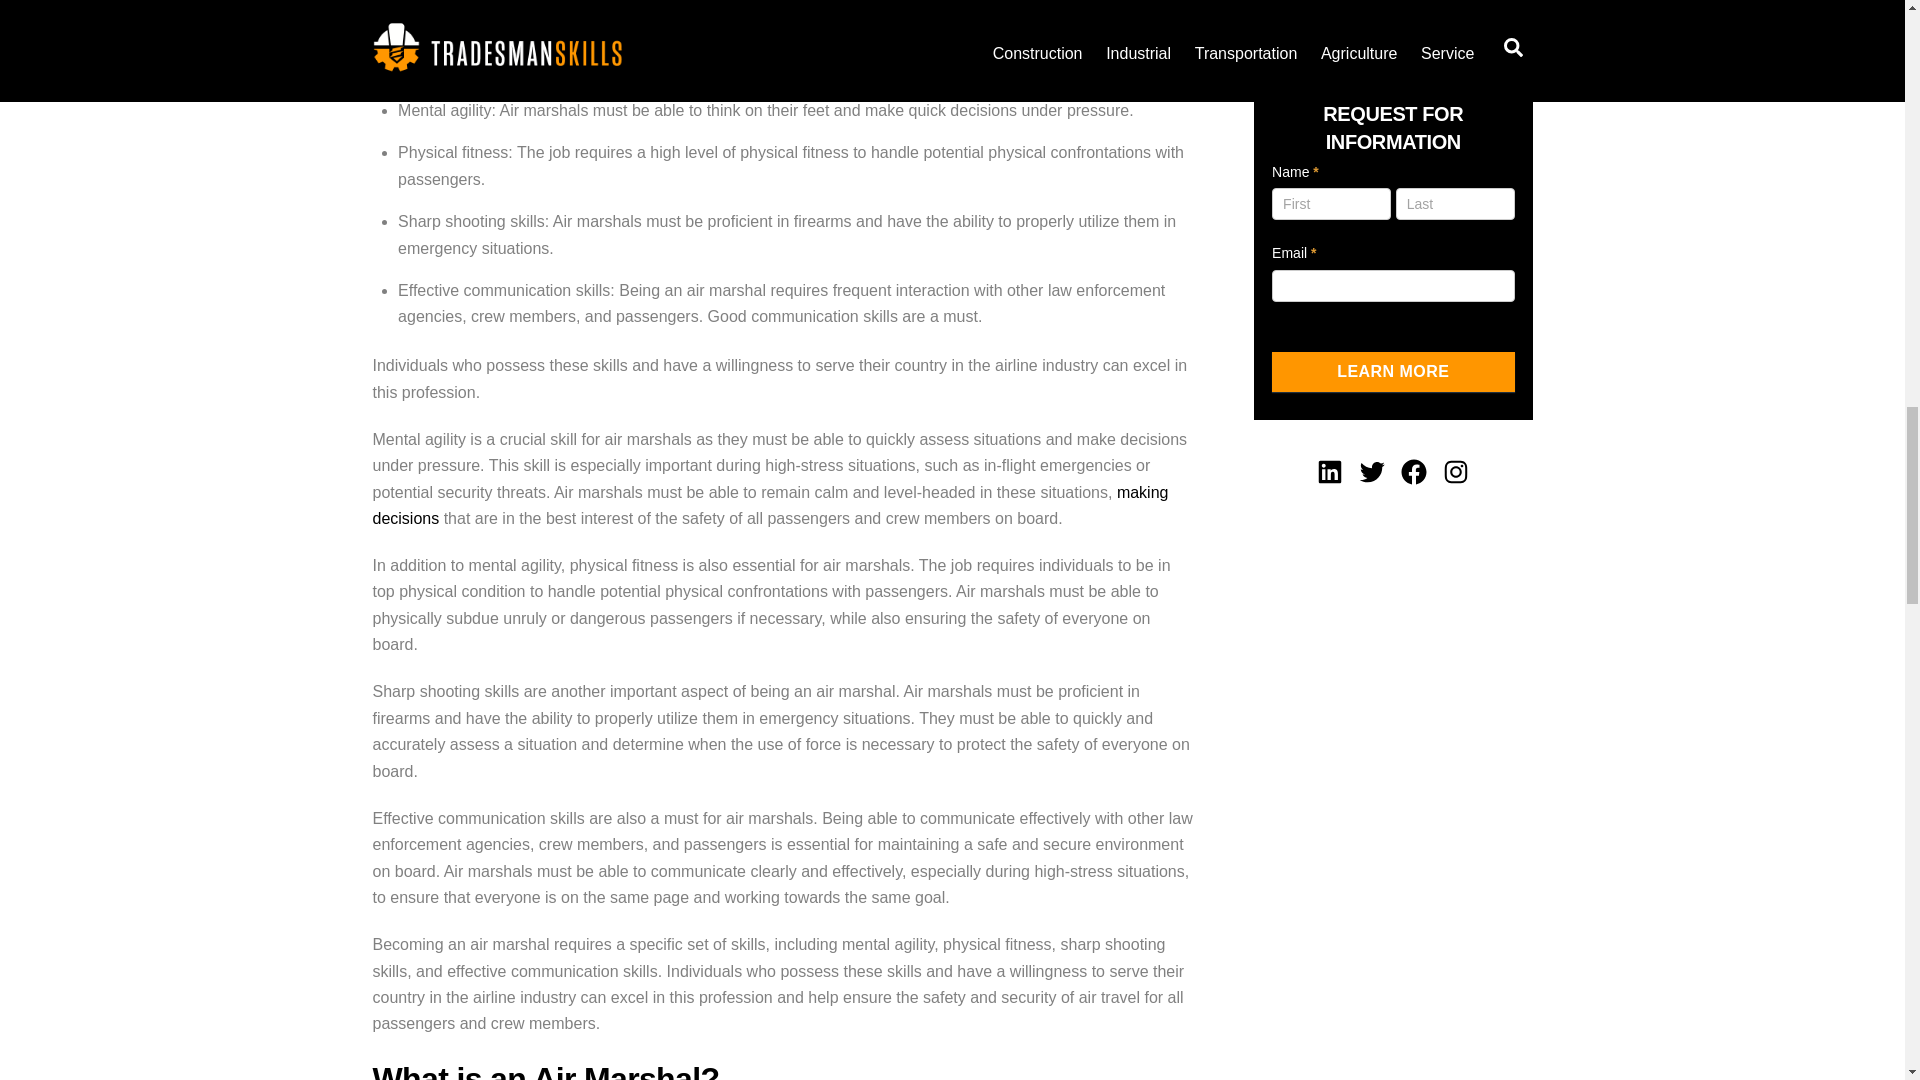 The width and height of the screenshot is (1920, 1080). I want to click on making decisions, so click(770, 505).